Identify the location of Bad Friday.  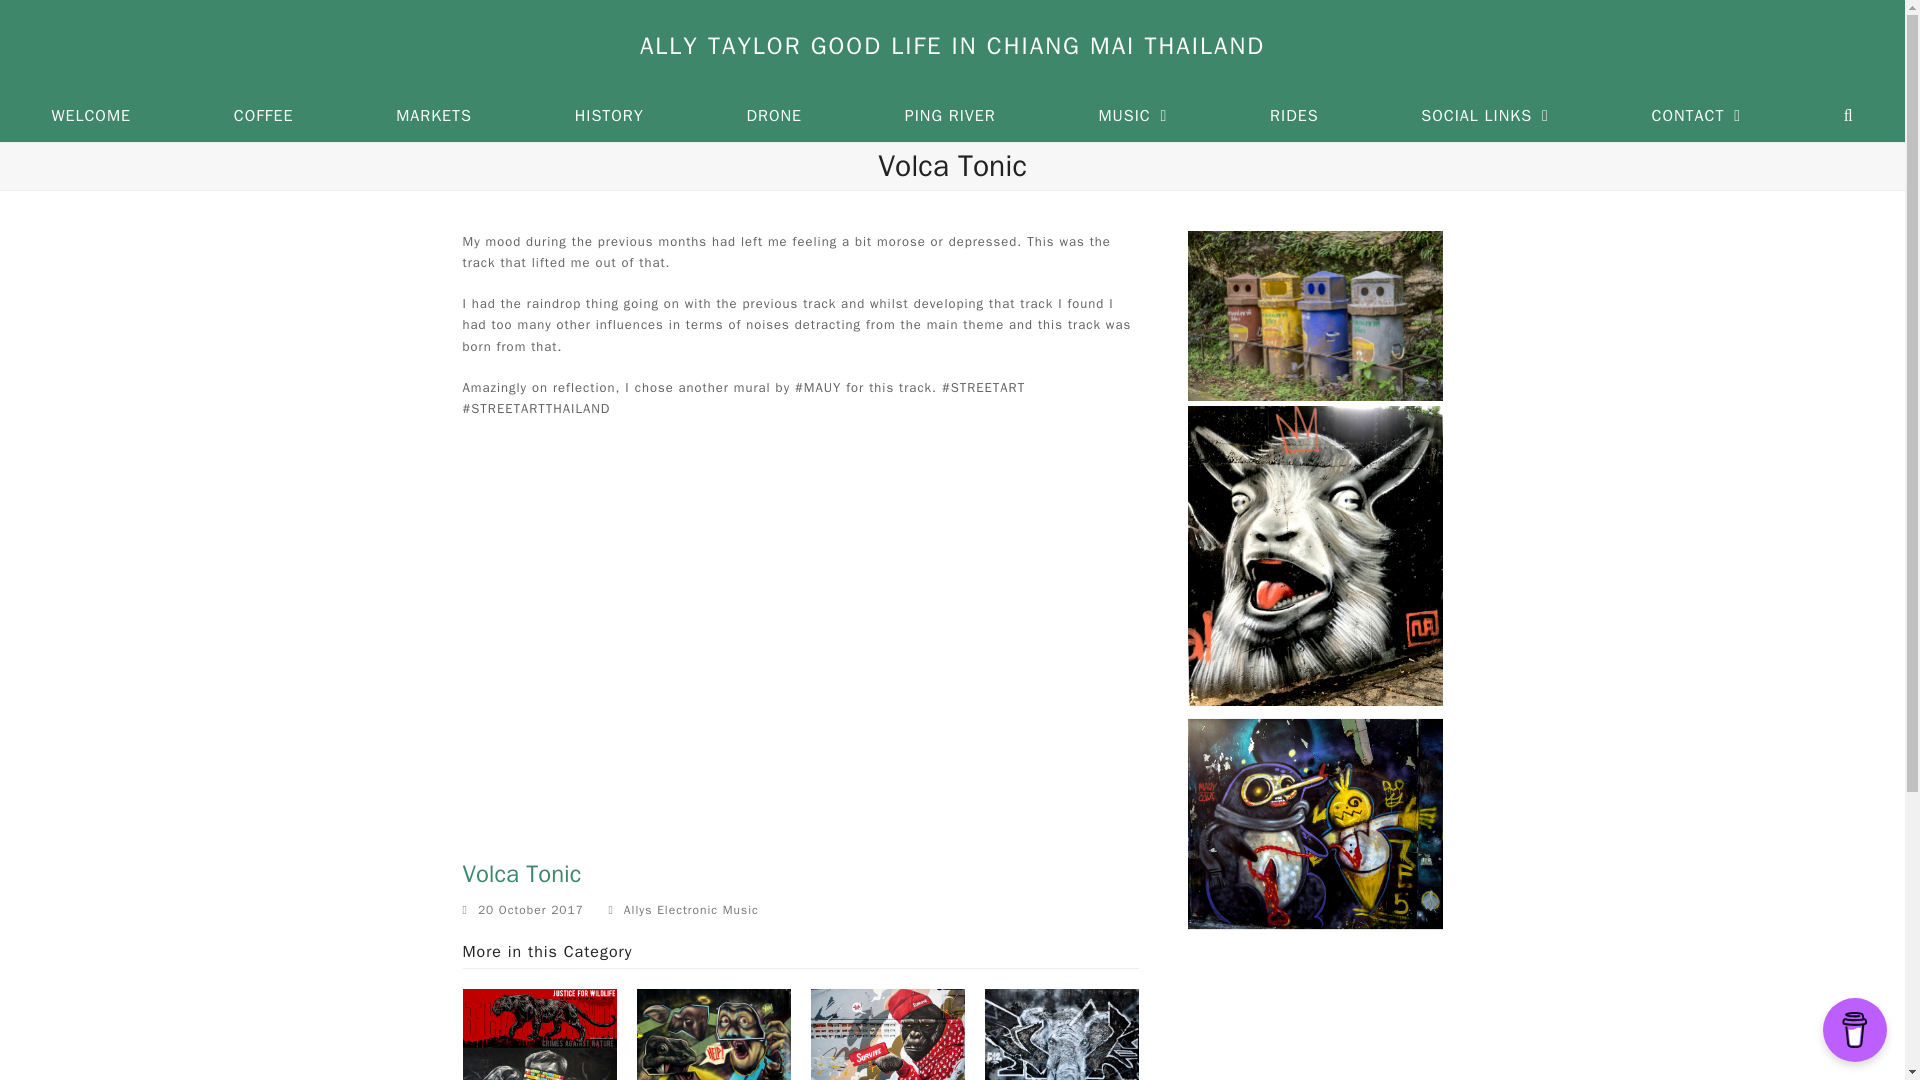
(1316, 554).